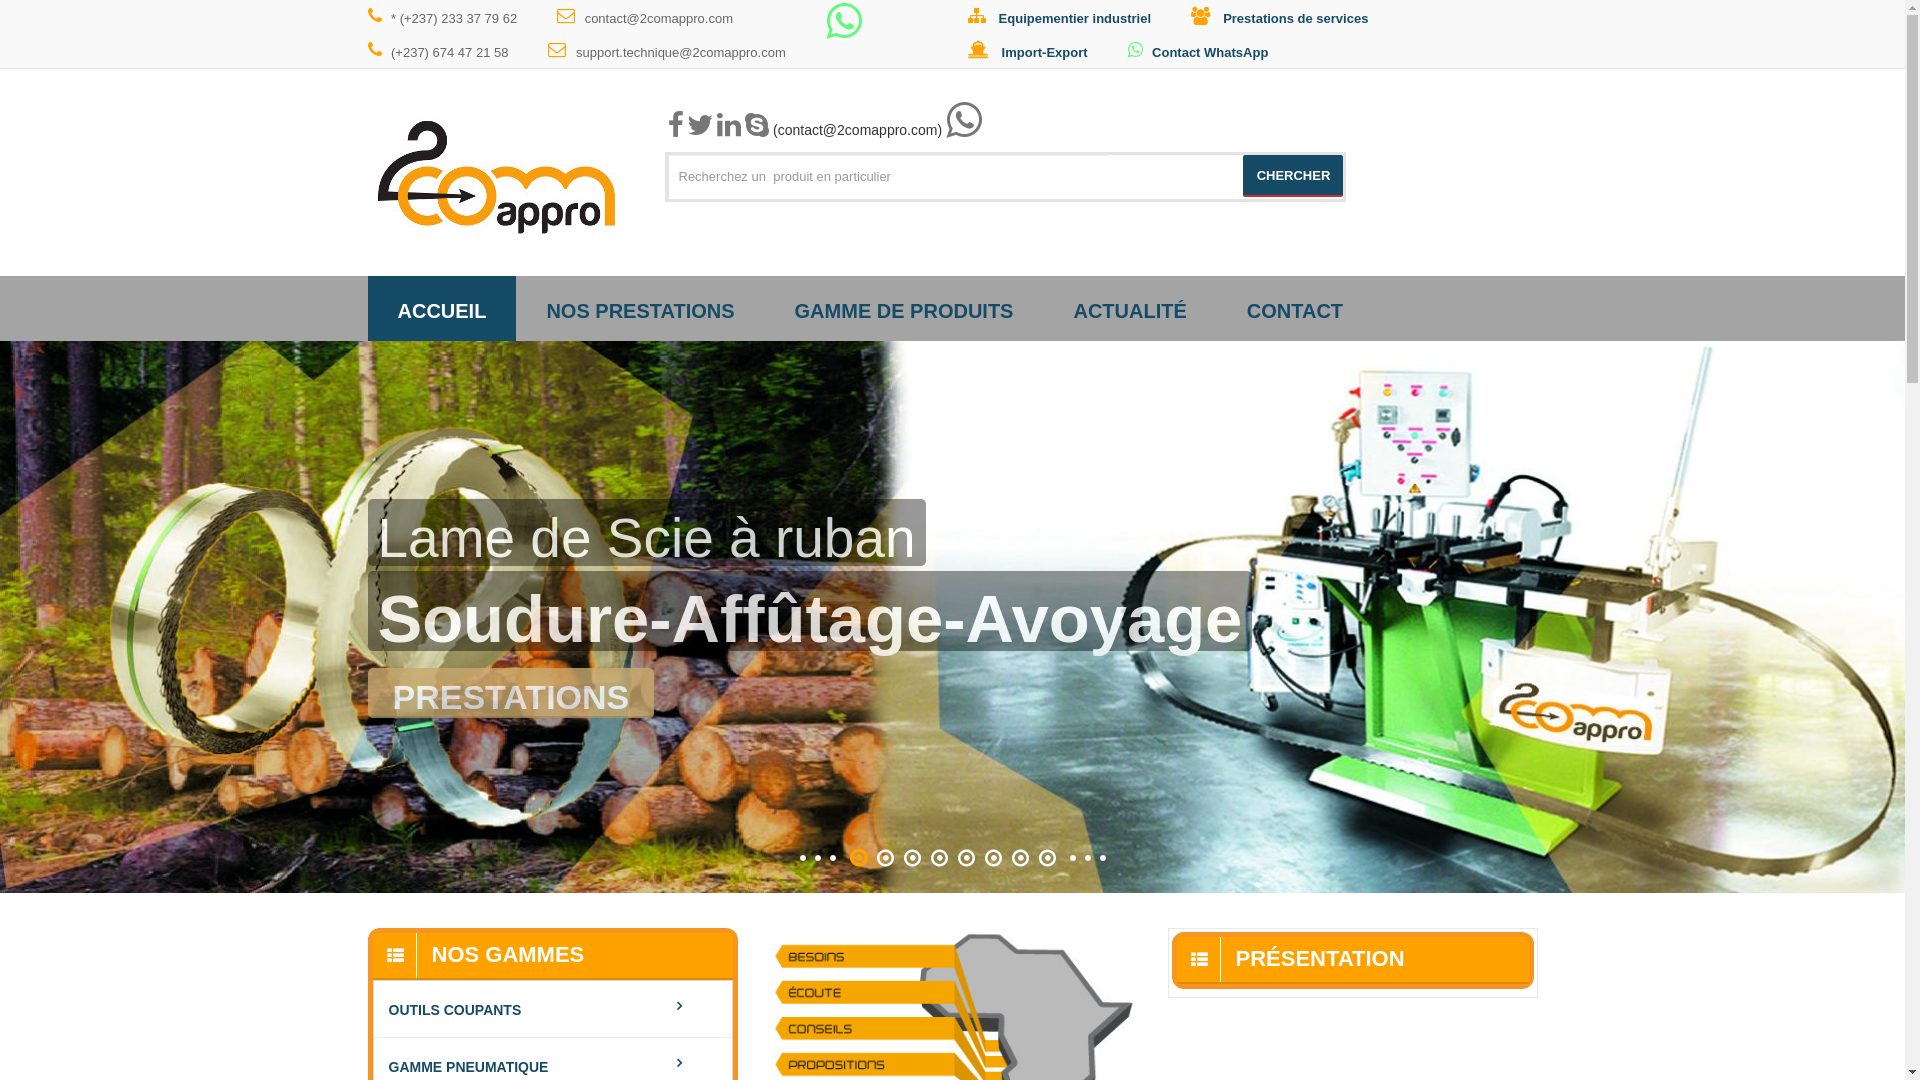 Image resolution: width=1920 pixels, height=1080 pixels. Describe the element at coordinates (553, 1010) in the screenshot. I see `OUTILS COUPANTS` at that location.